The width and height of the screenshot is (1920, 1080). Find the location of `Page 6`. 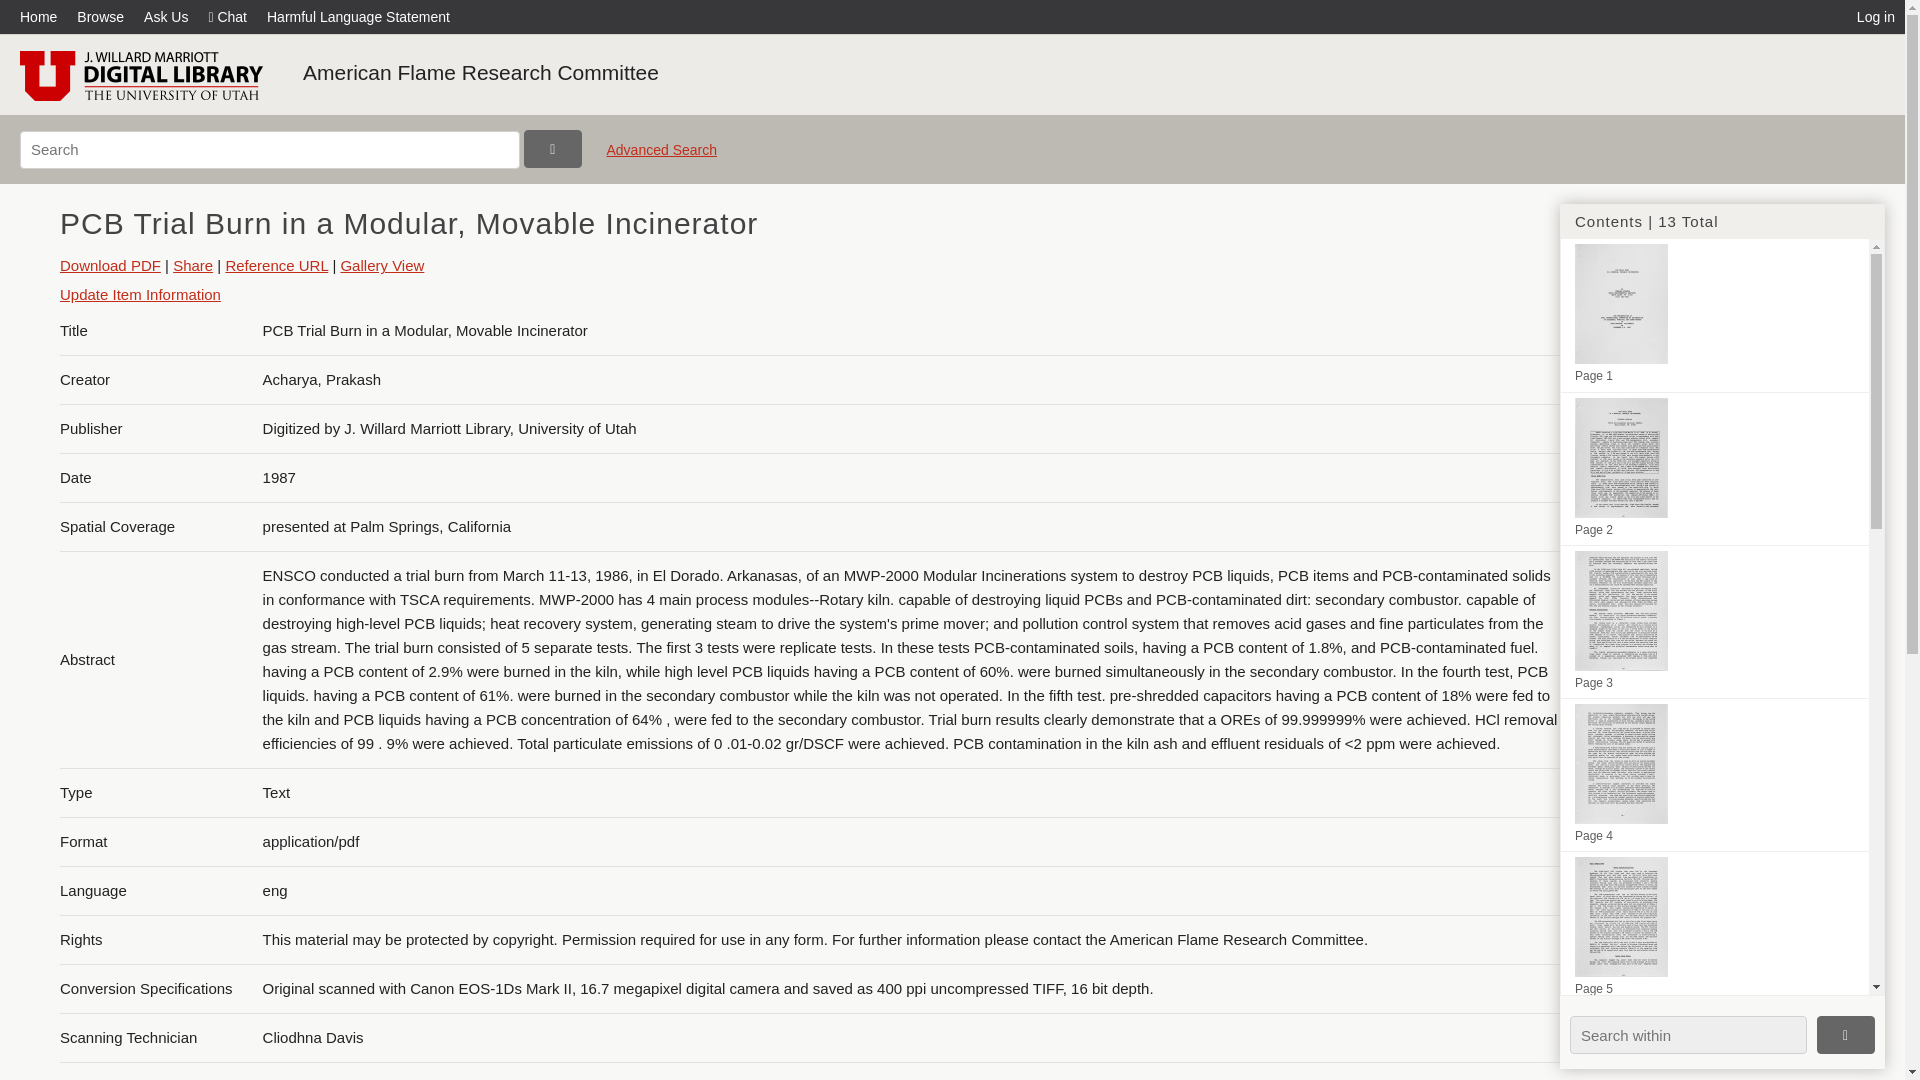

Page 6 is located at coordinates (1714, 1042).